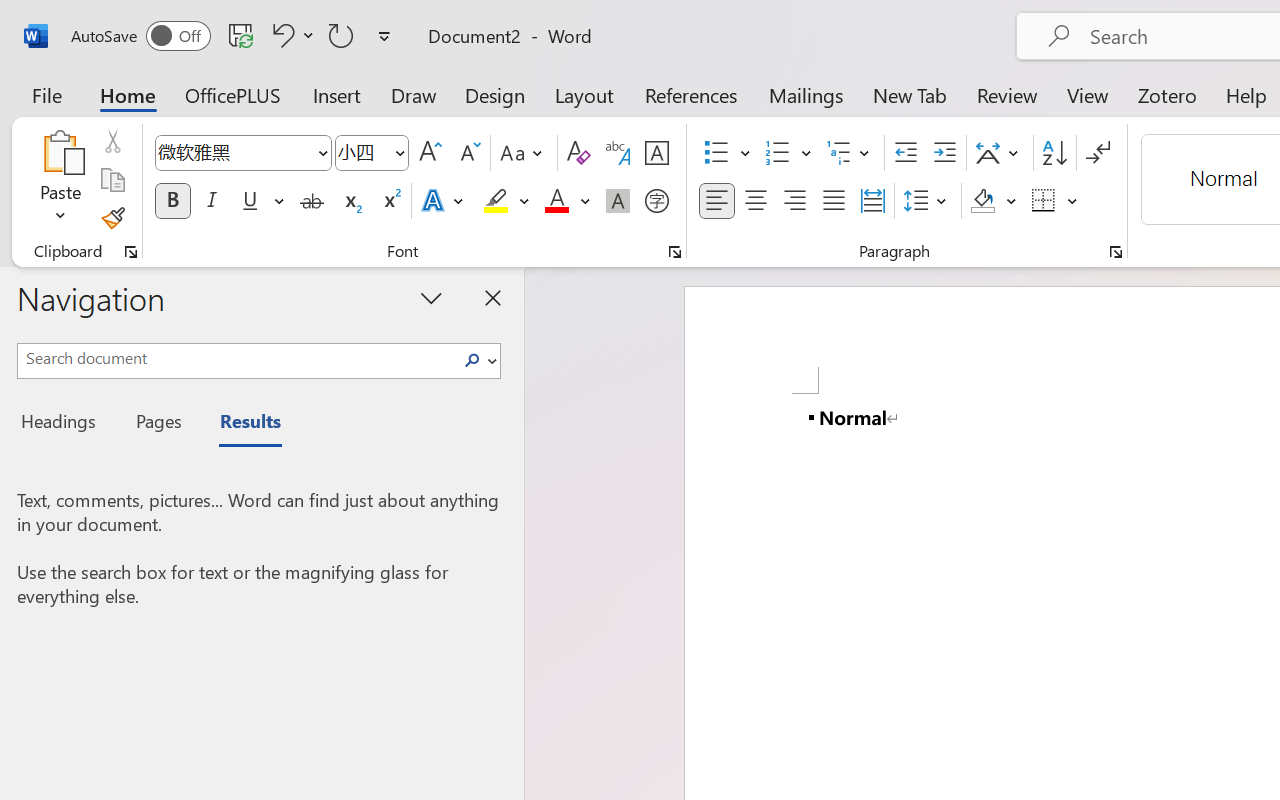 The height and width of the screenshot is (800, 1280). Describe the element at coordinates (910, 94) in the screenshot. I see `New Tab` at that location.